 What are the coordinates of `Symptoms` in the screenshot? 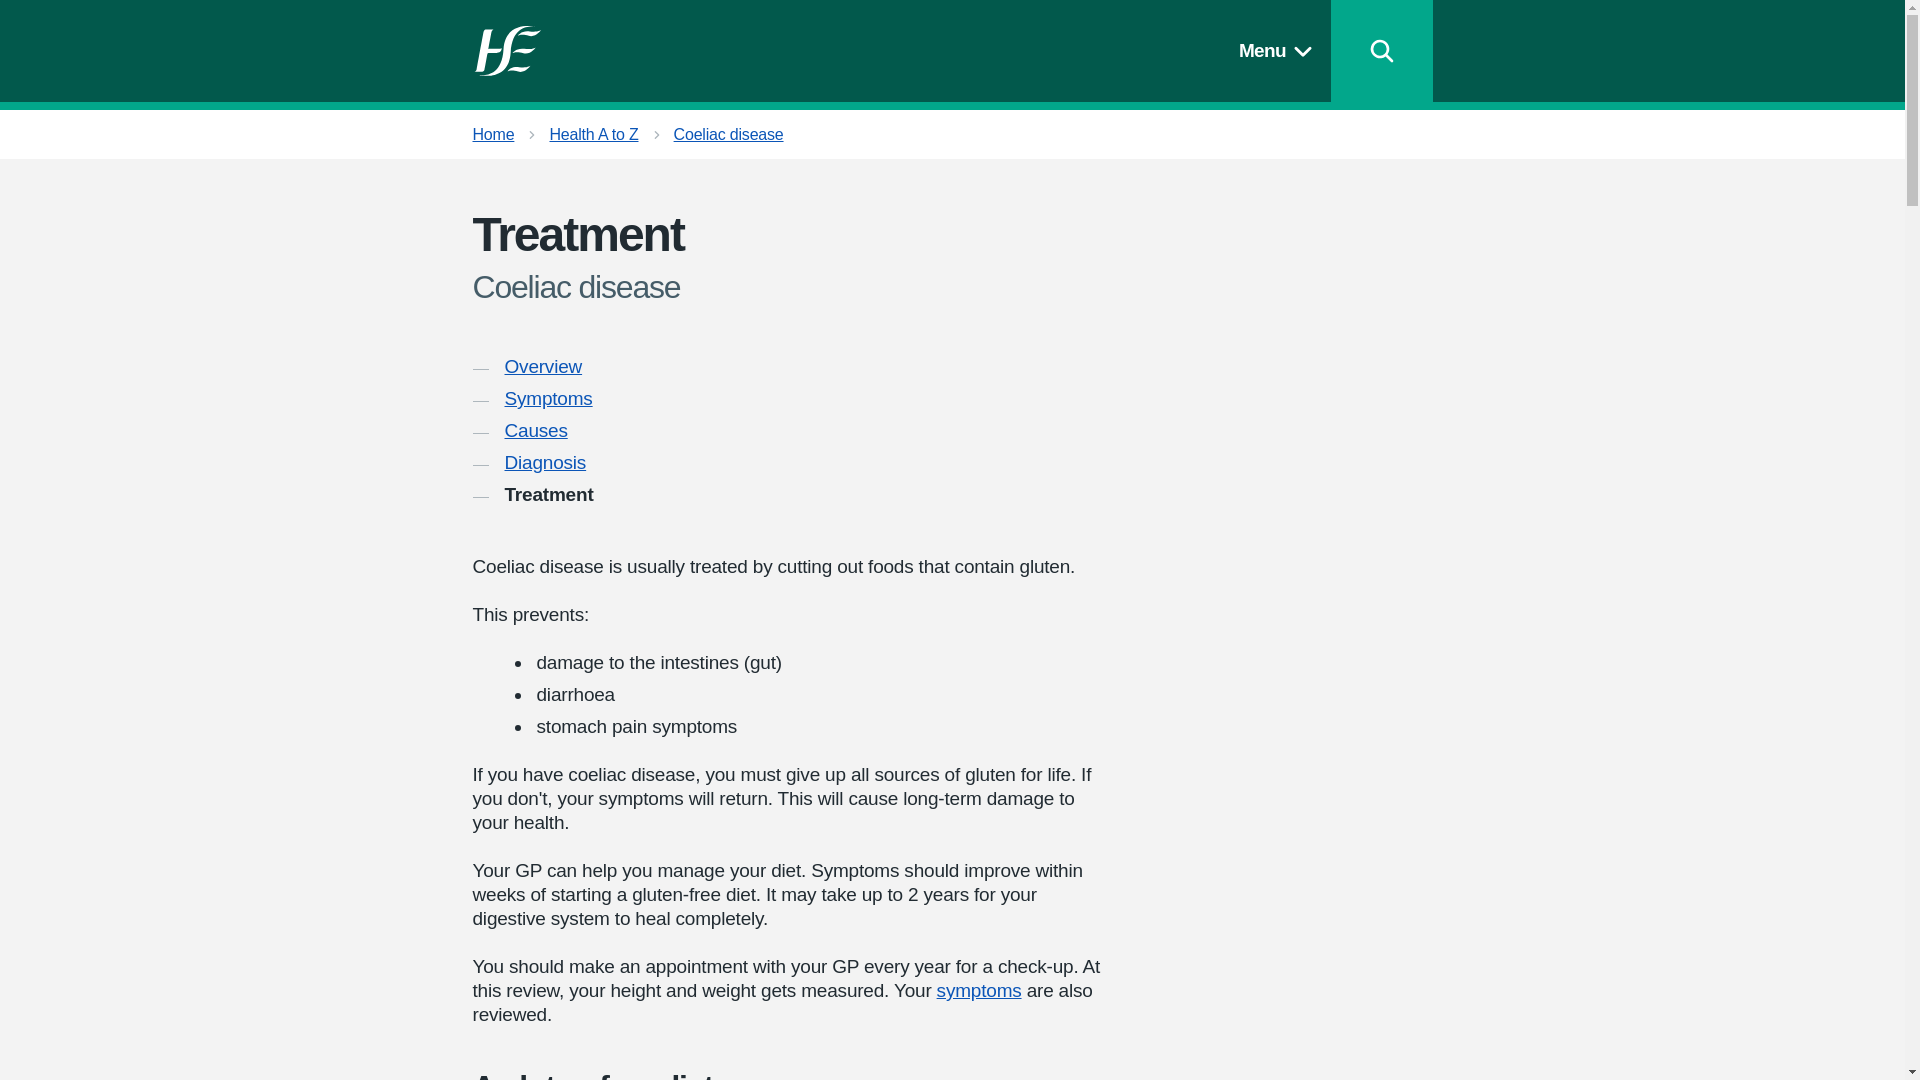 It's located at (547, 398).